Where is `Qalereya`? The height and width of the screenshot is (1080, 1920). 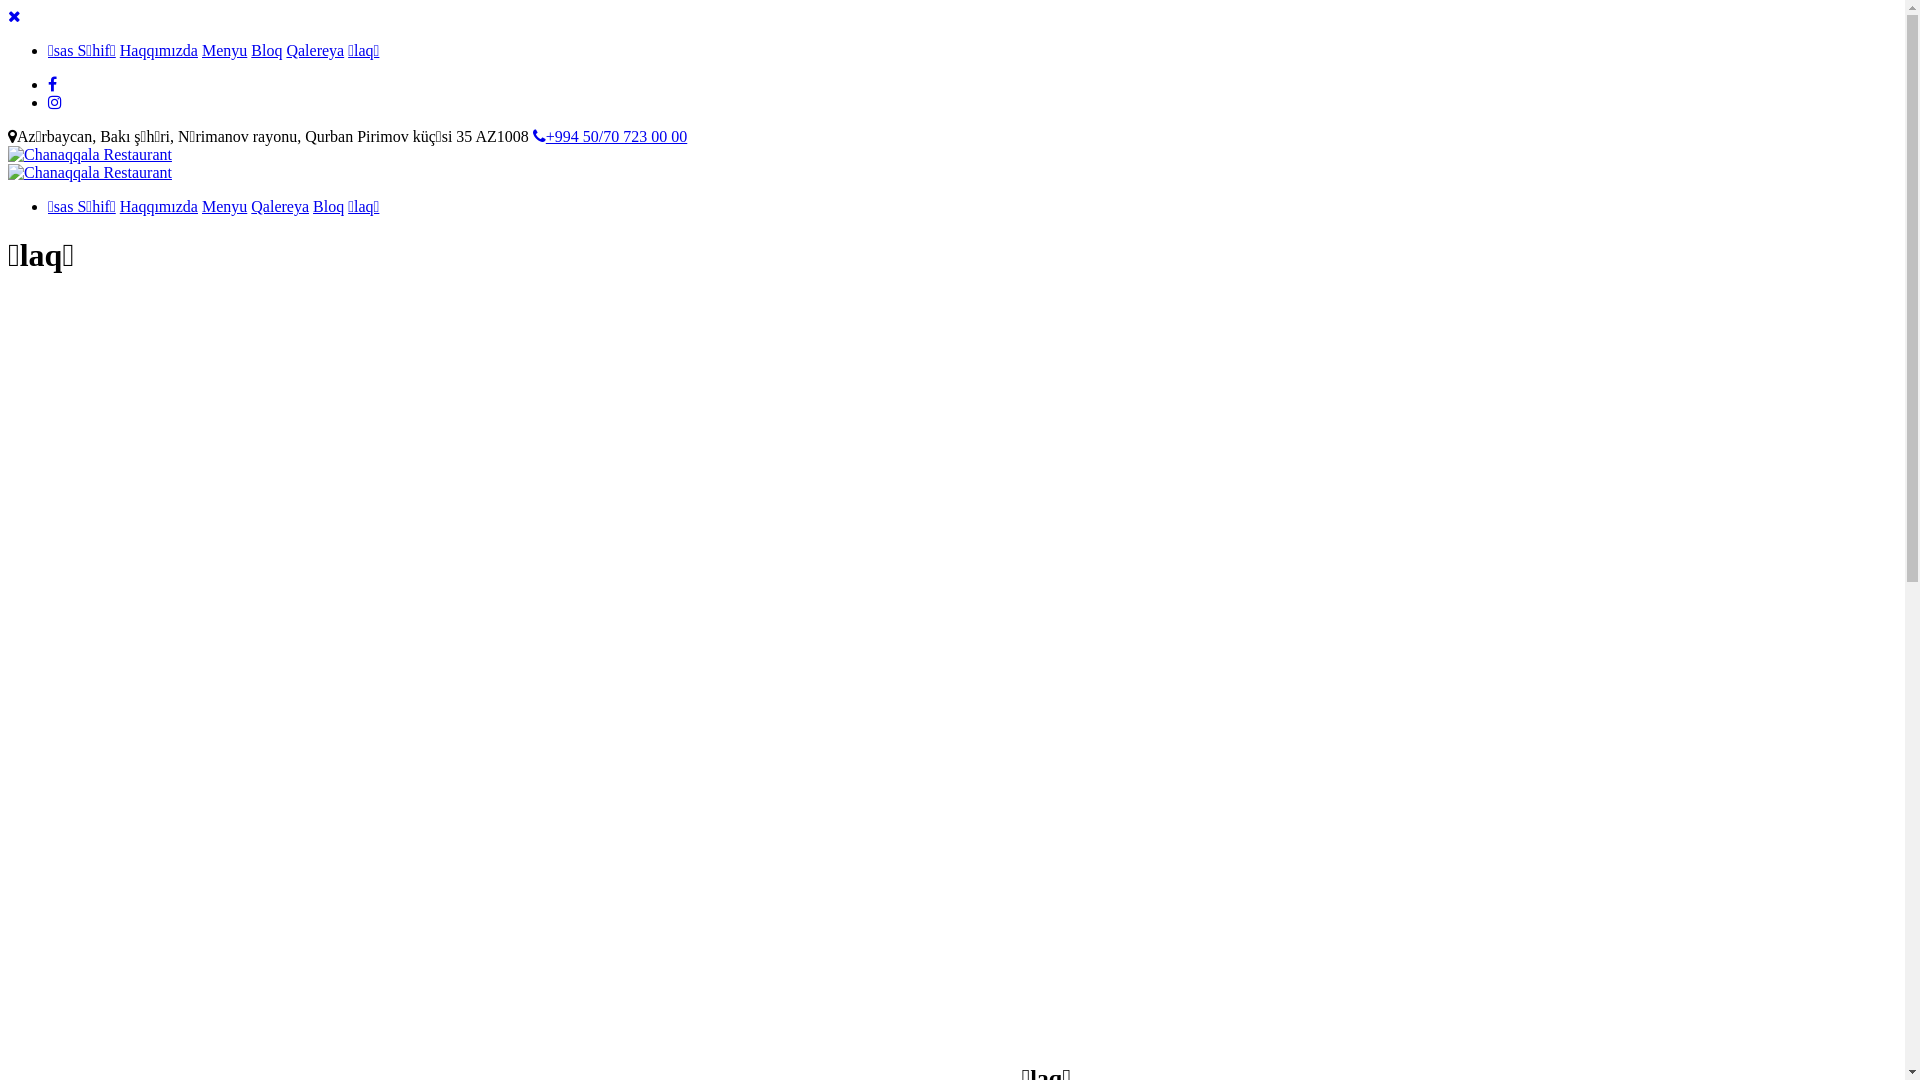 Qalereya is located at coordinates (280, 206).